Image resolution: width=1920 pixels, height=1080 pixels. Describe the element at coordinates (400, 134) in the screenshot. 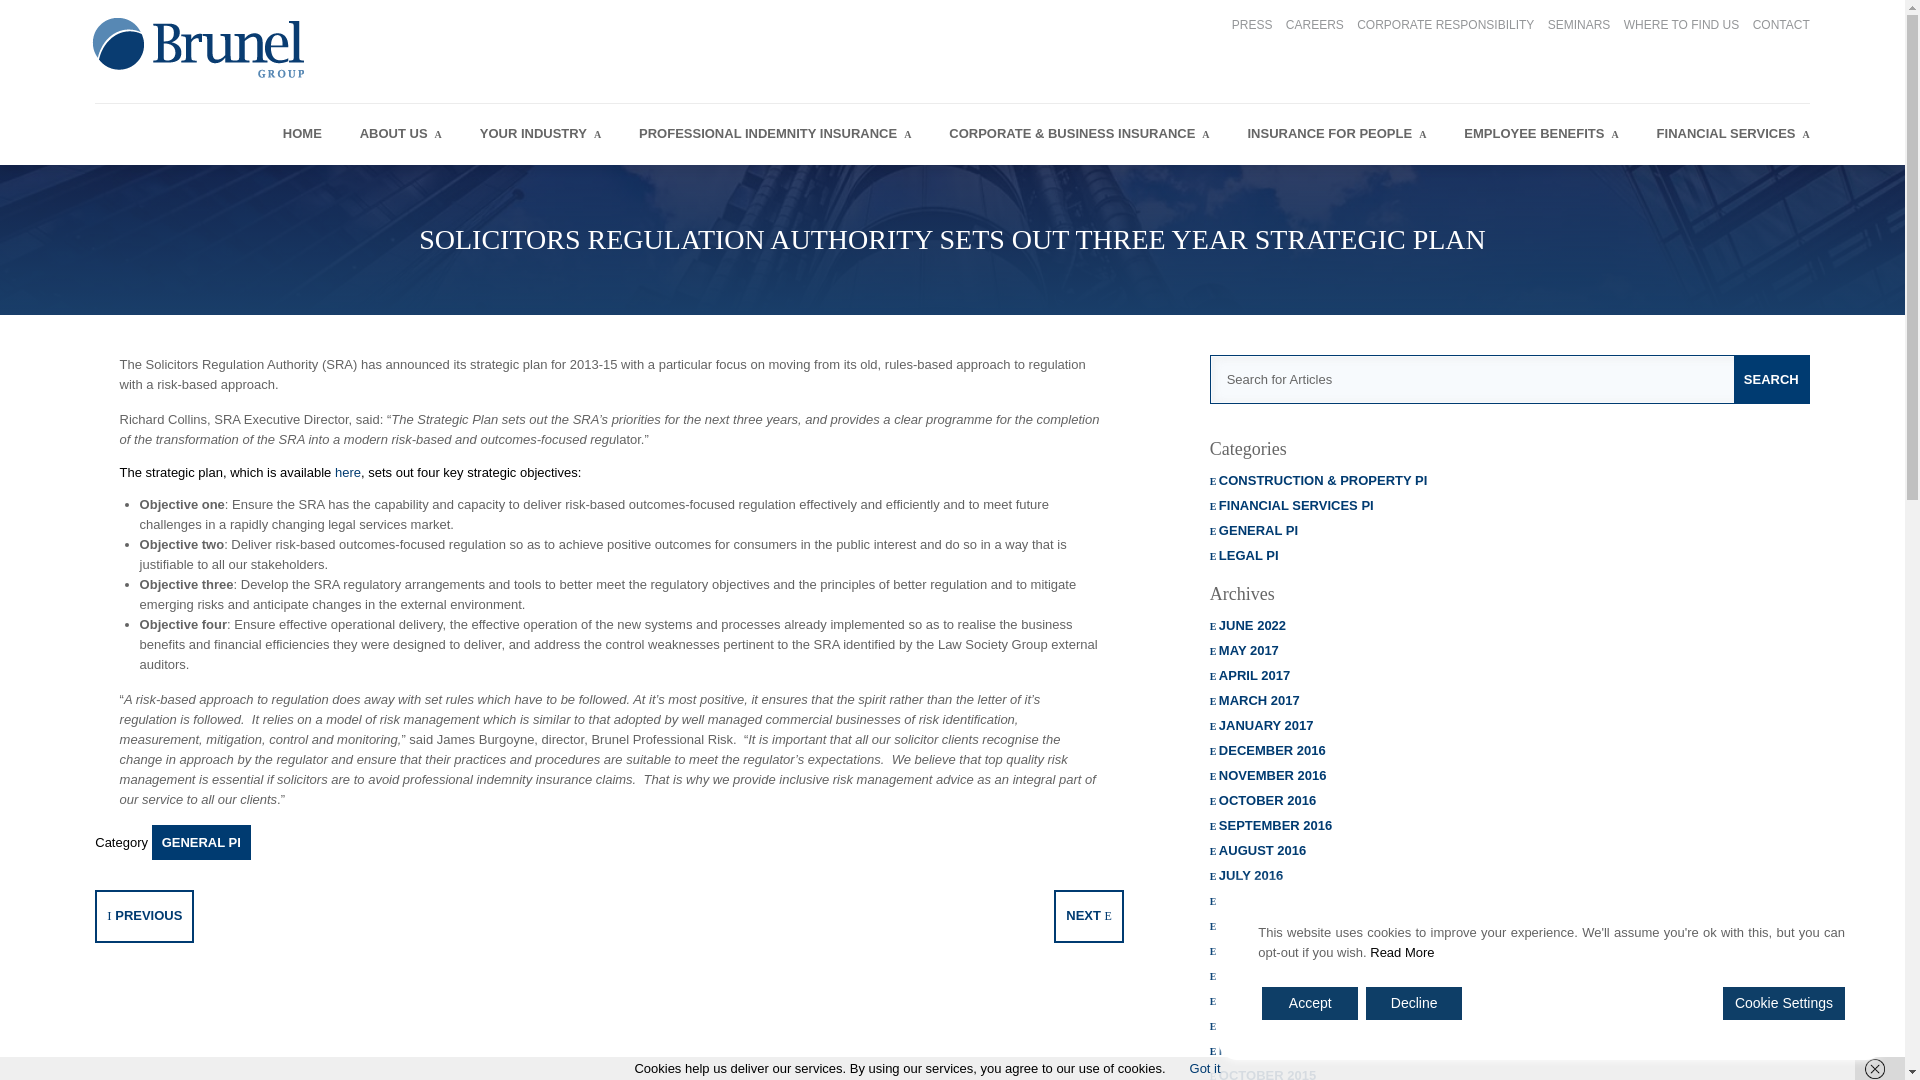

I see `ABOUT US` at that location.